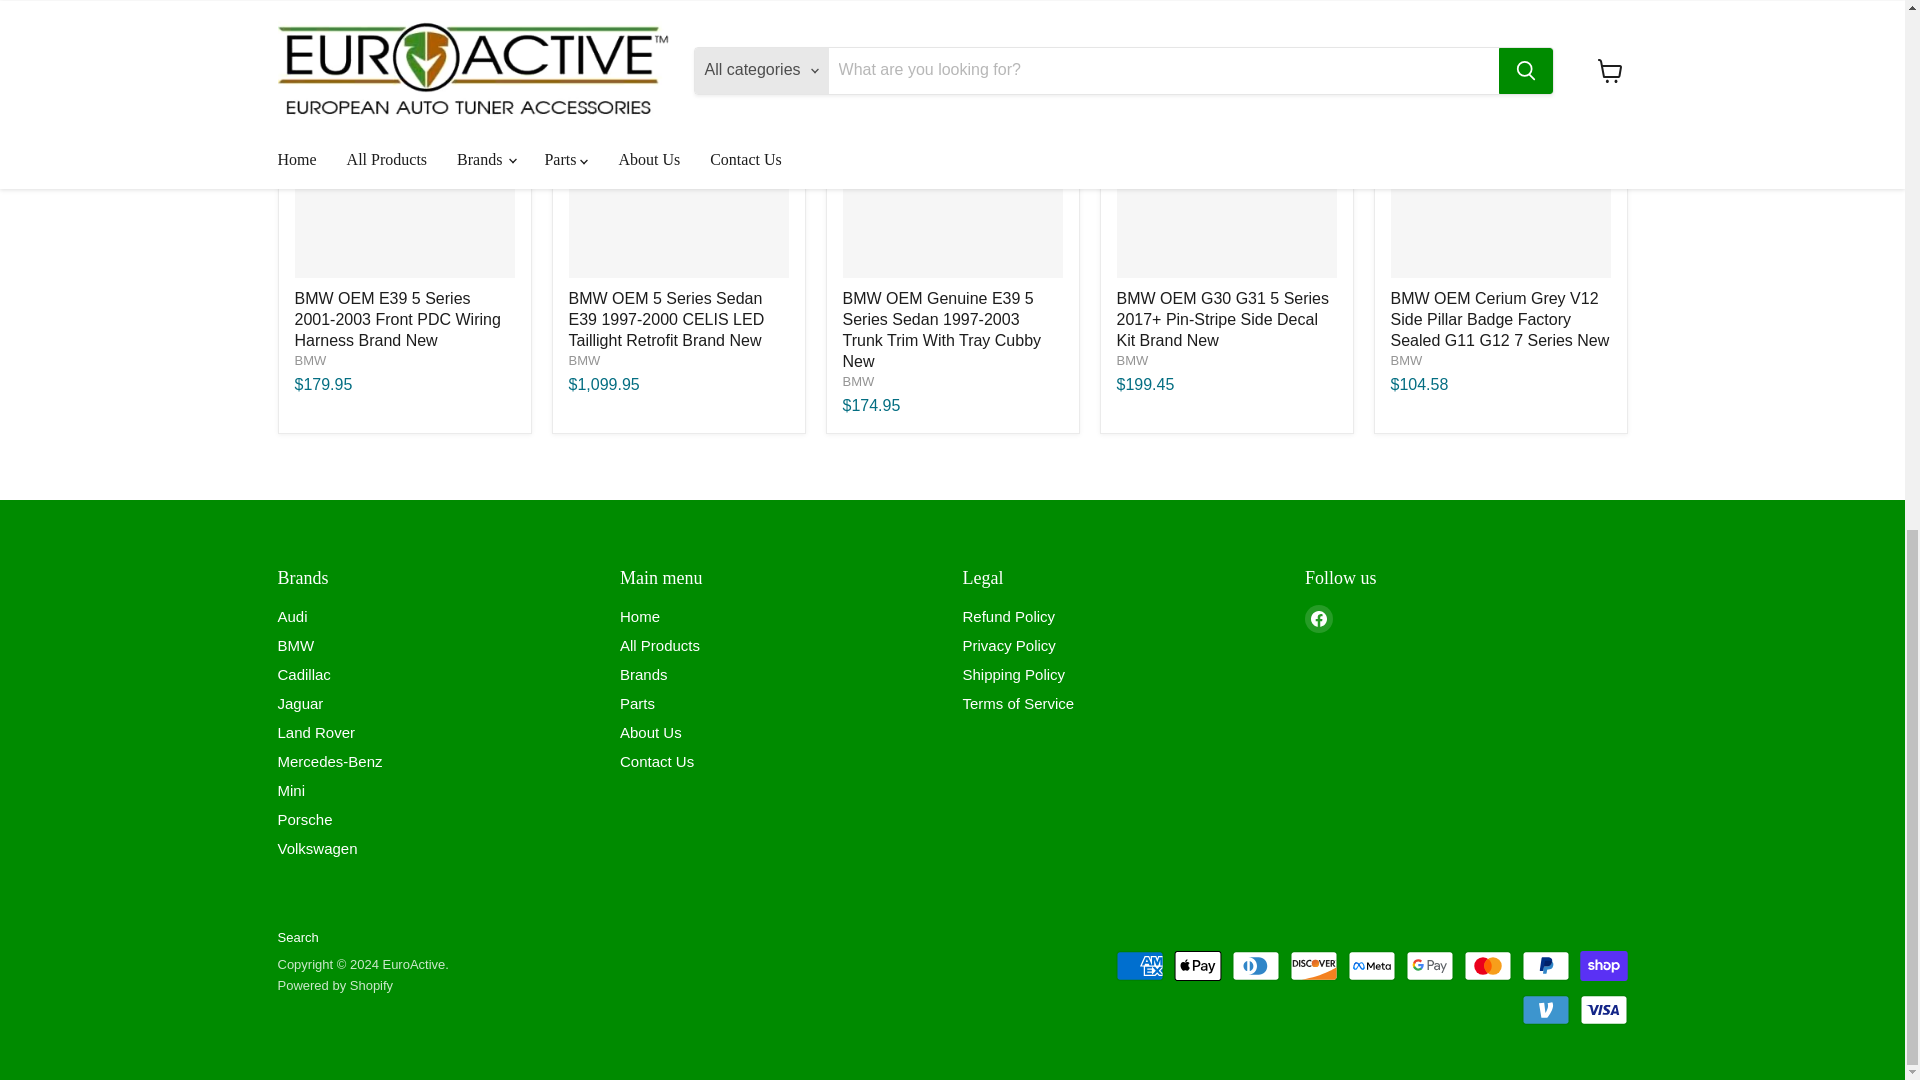 The image size is (1920, 1080). What do you see at coordinates (1406, 360) in the screenshot?
I see `BMW` at bounding box center [1406, 360].